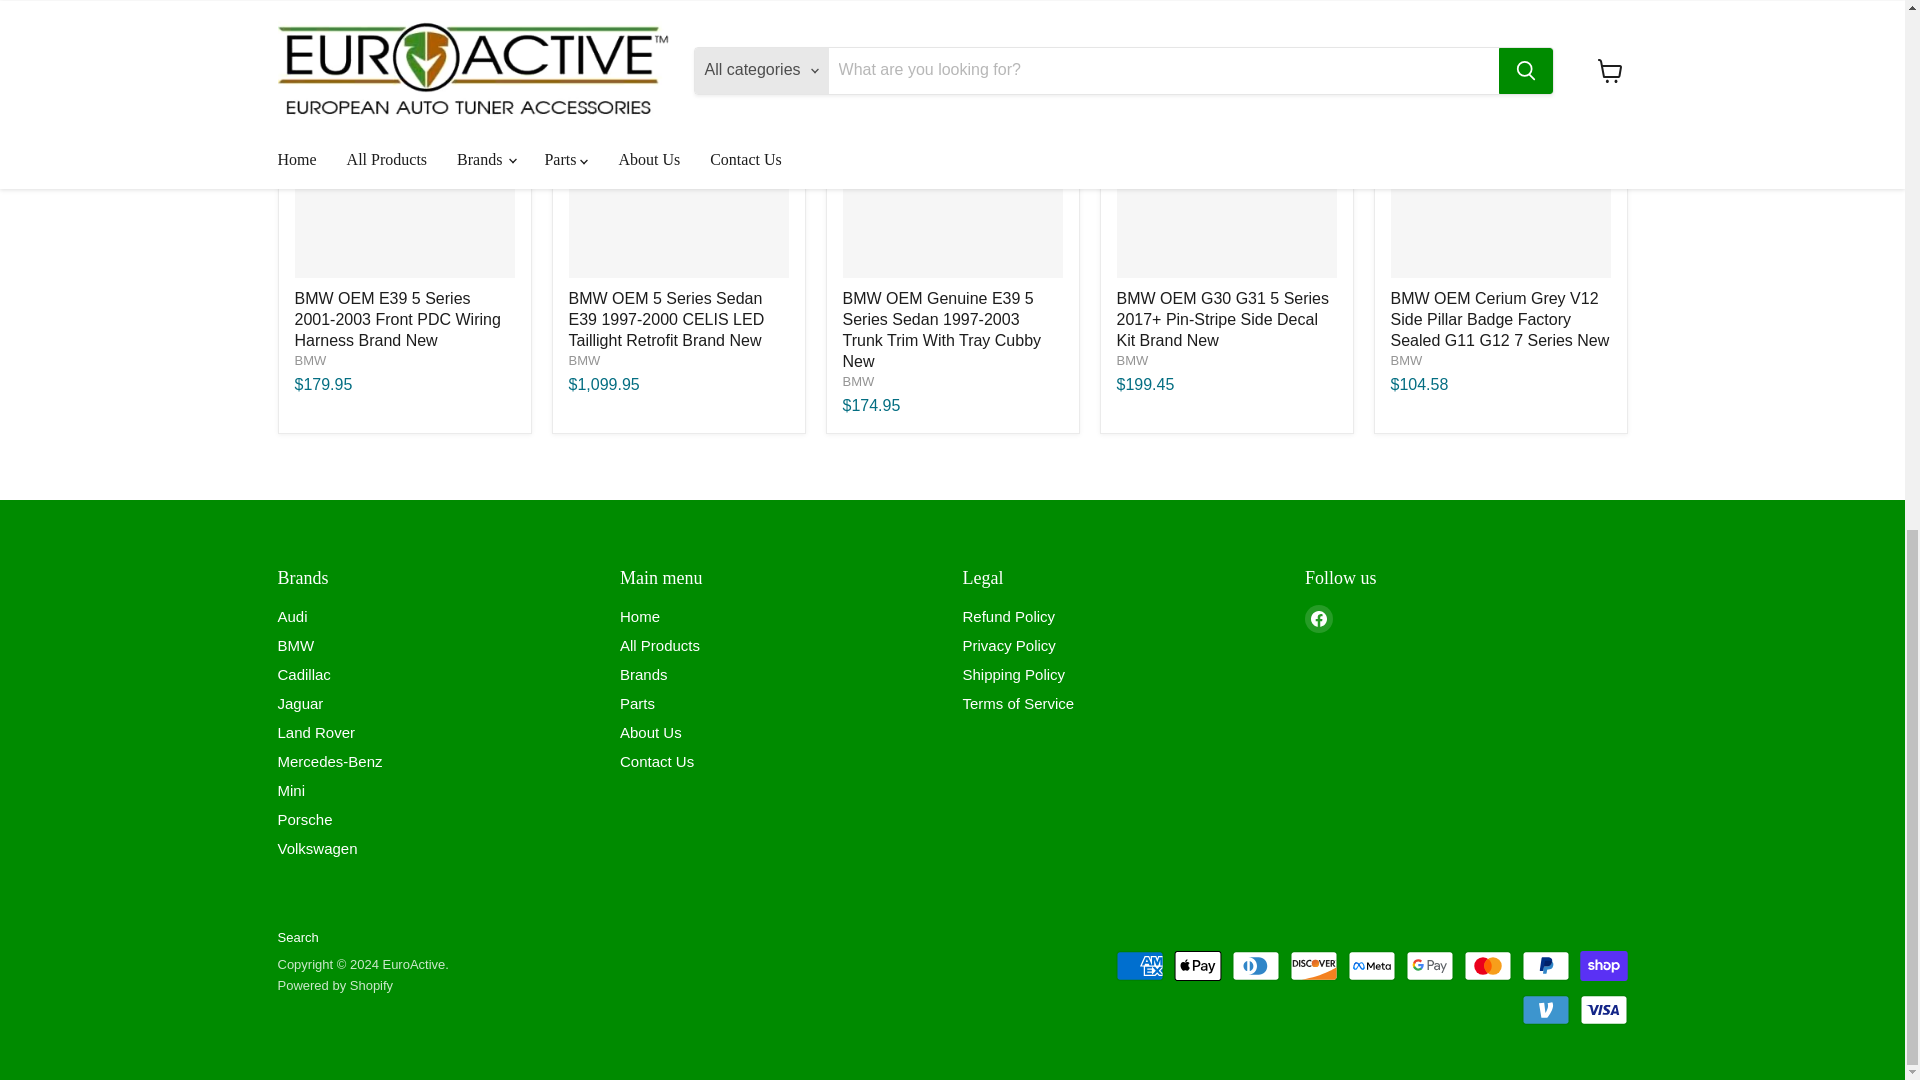 The image size is (1920, 1080). What do you see at coordinates (1406, 360) in the screenshot?
I see `BMW` at bounding box center [1406, 360].